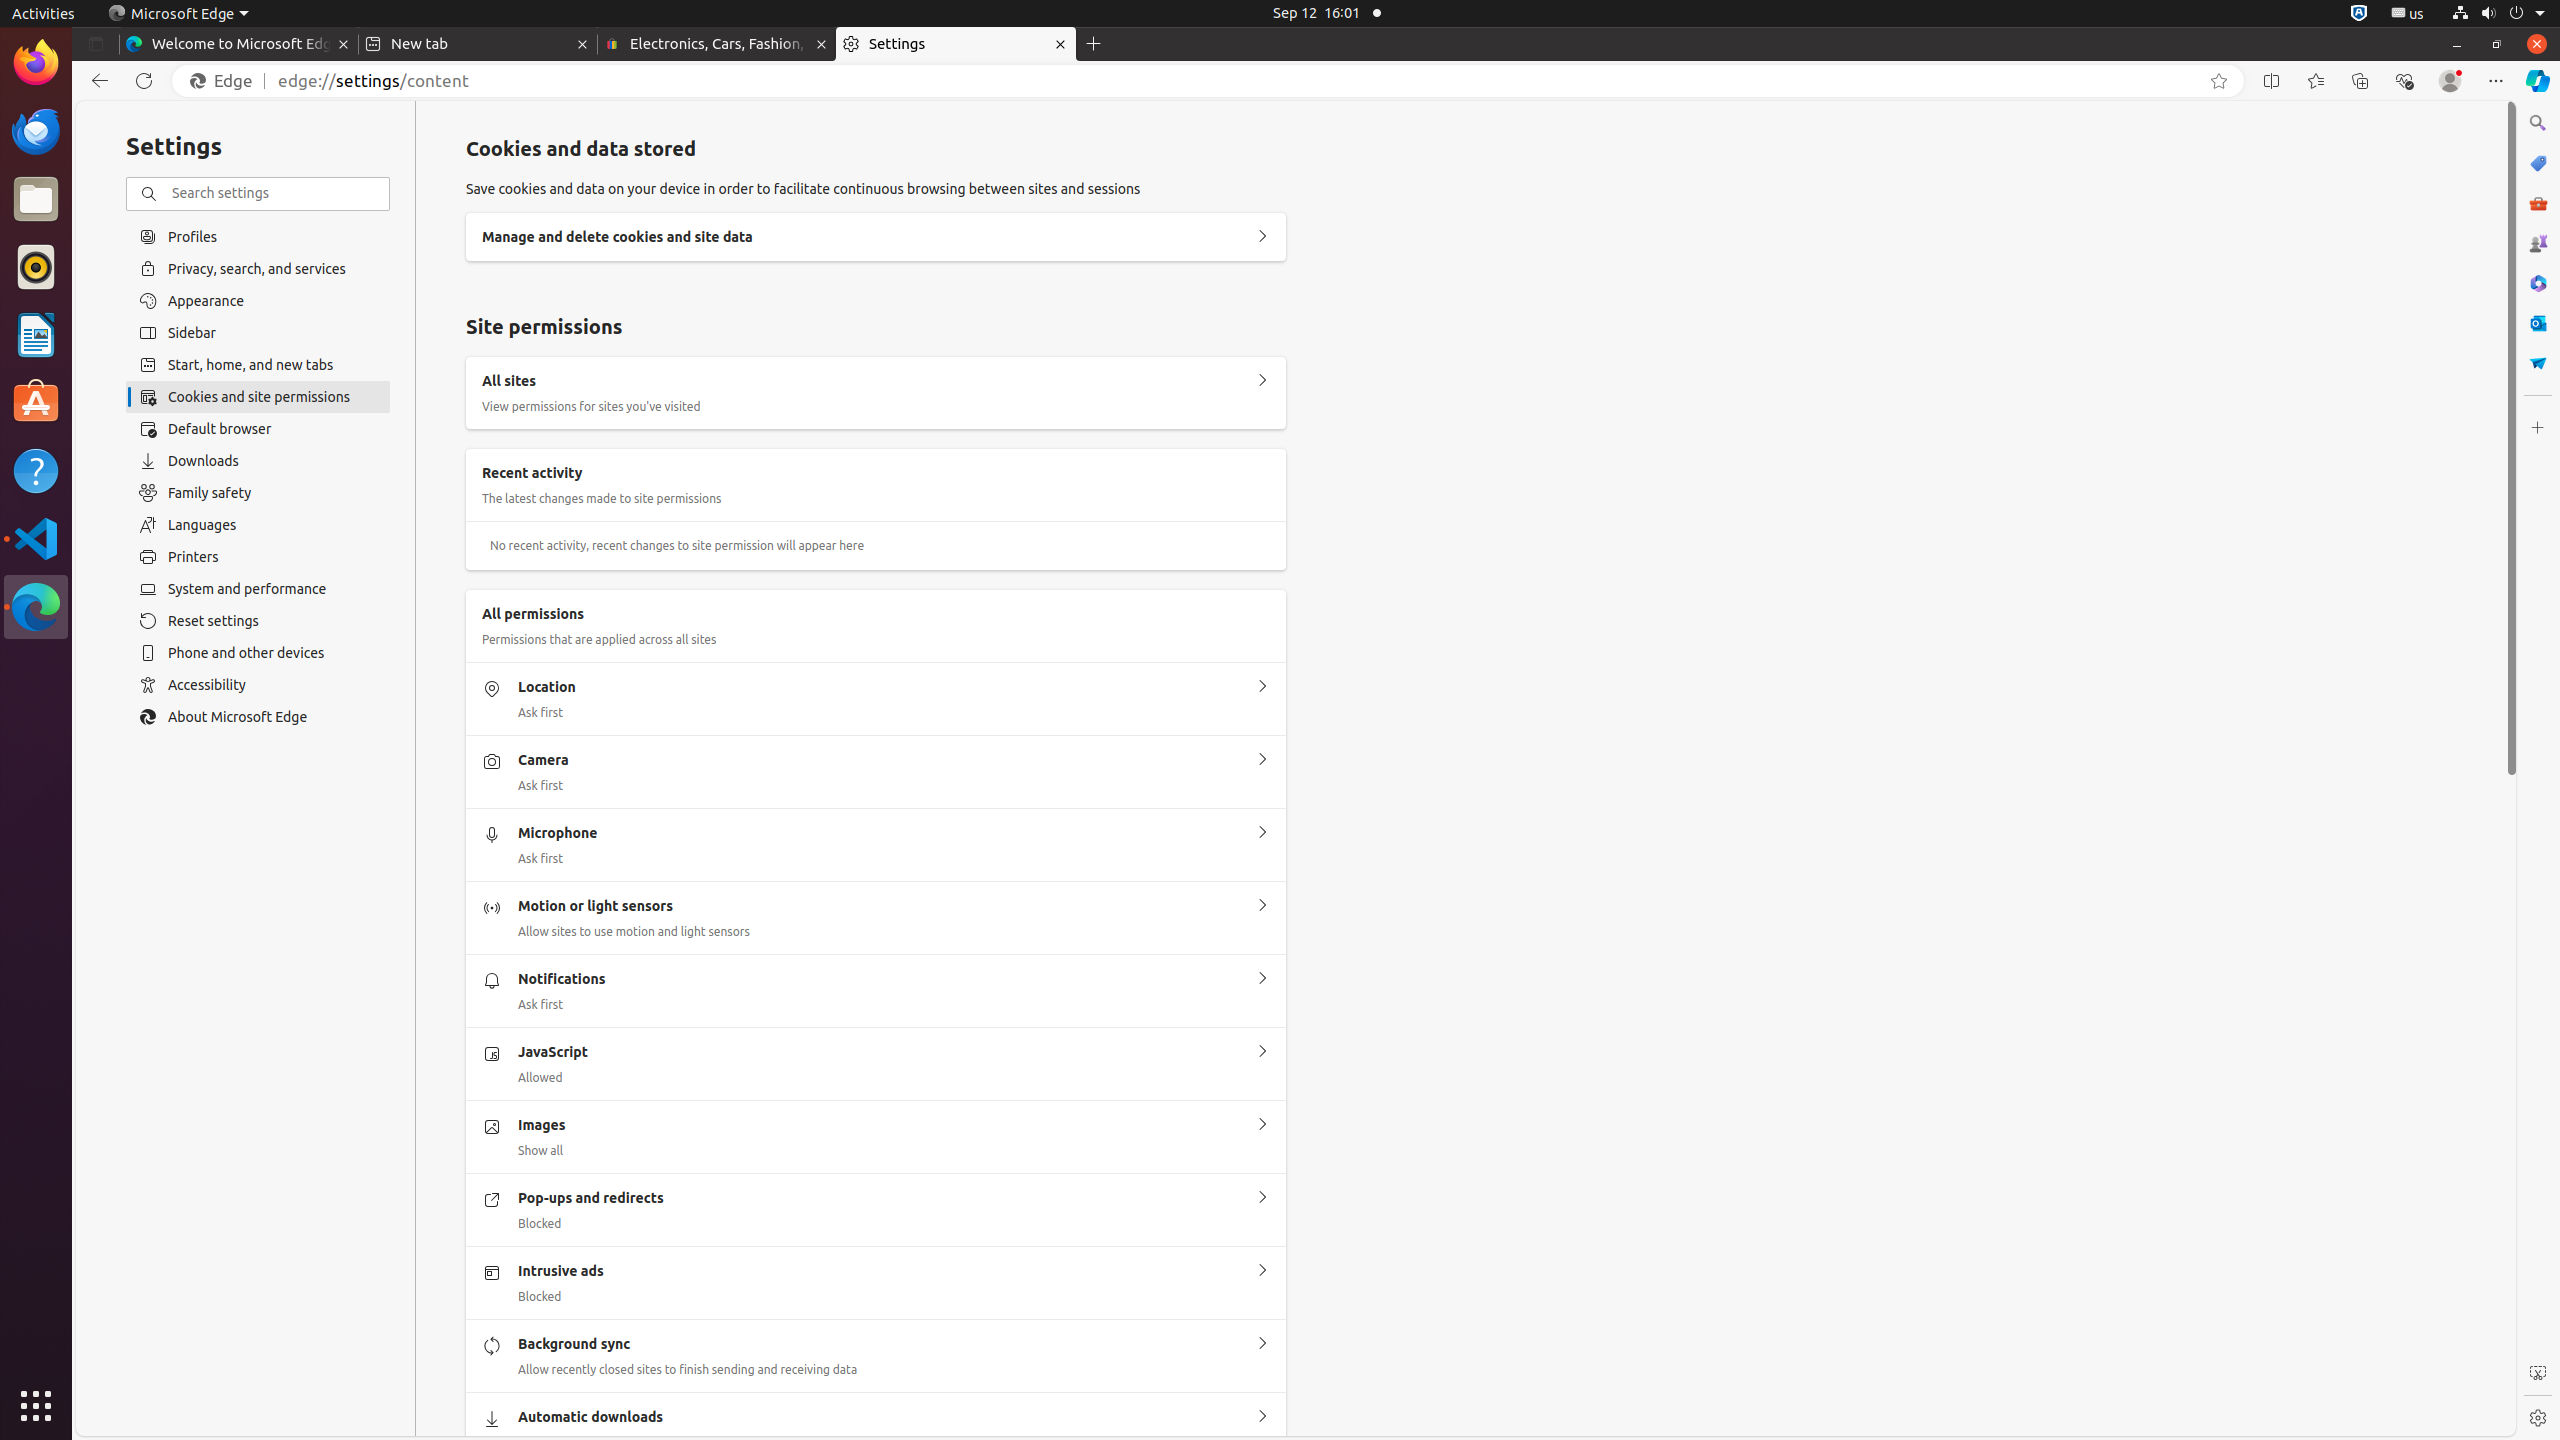 The height and width of the screenshot is (1440, 2560). Describe the element at coordinates (1262, 1052) in the screenshot. I see `JavaScript` at that location.